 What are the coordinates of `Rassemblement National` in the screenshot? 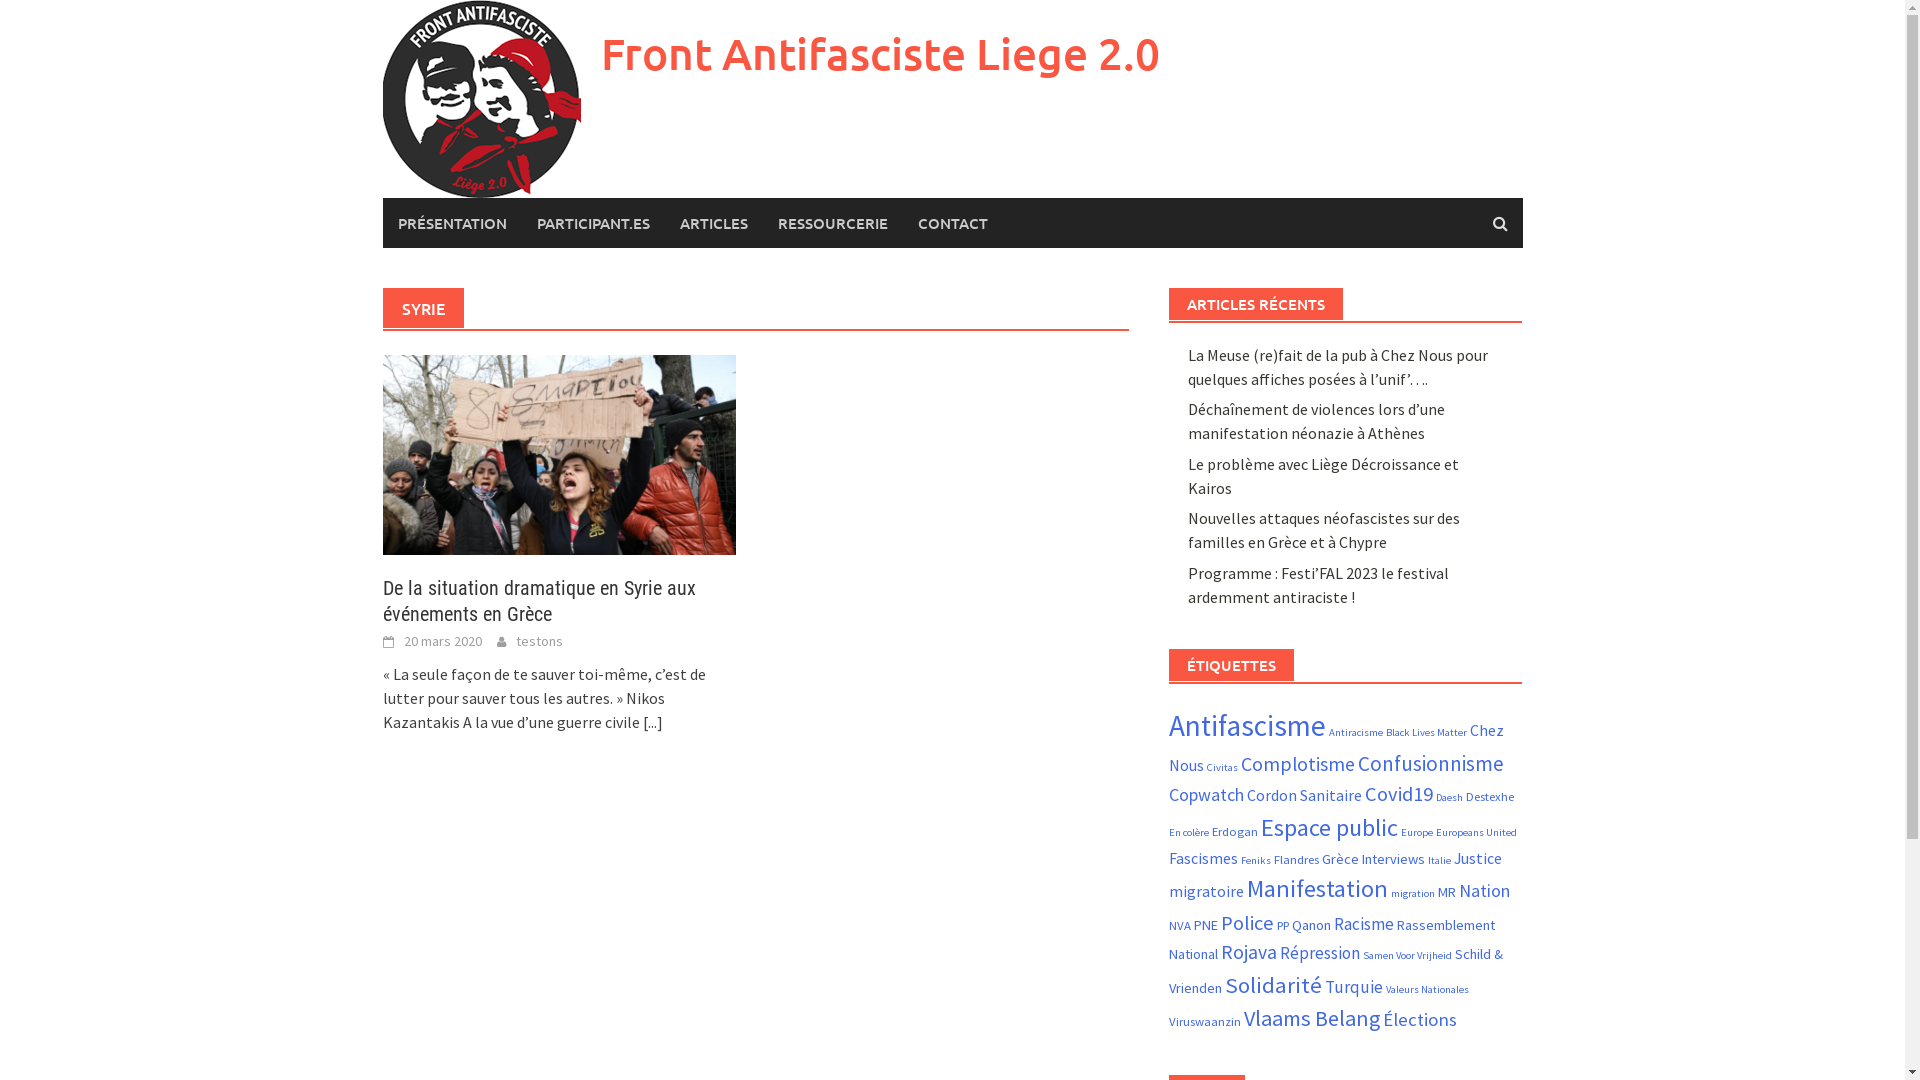 It's located at (1332, 940).